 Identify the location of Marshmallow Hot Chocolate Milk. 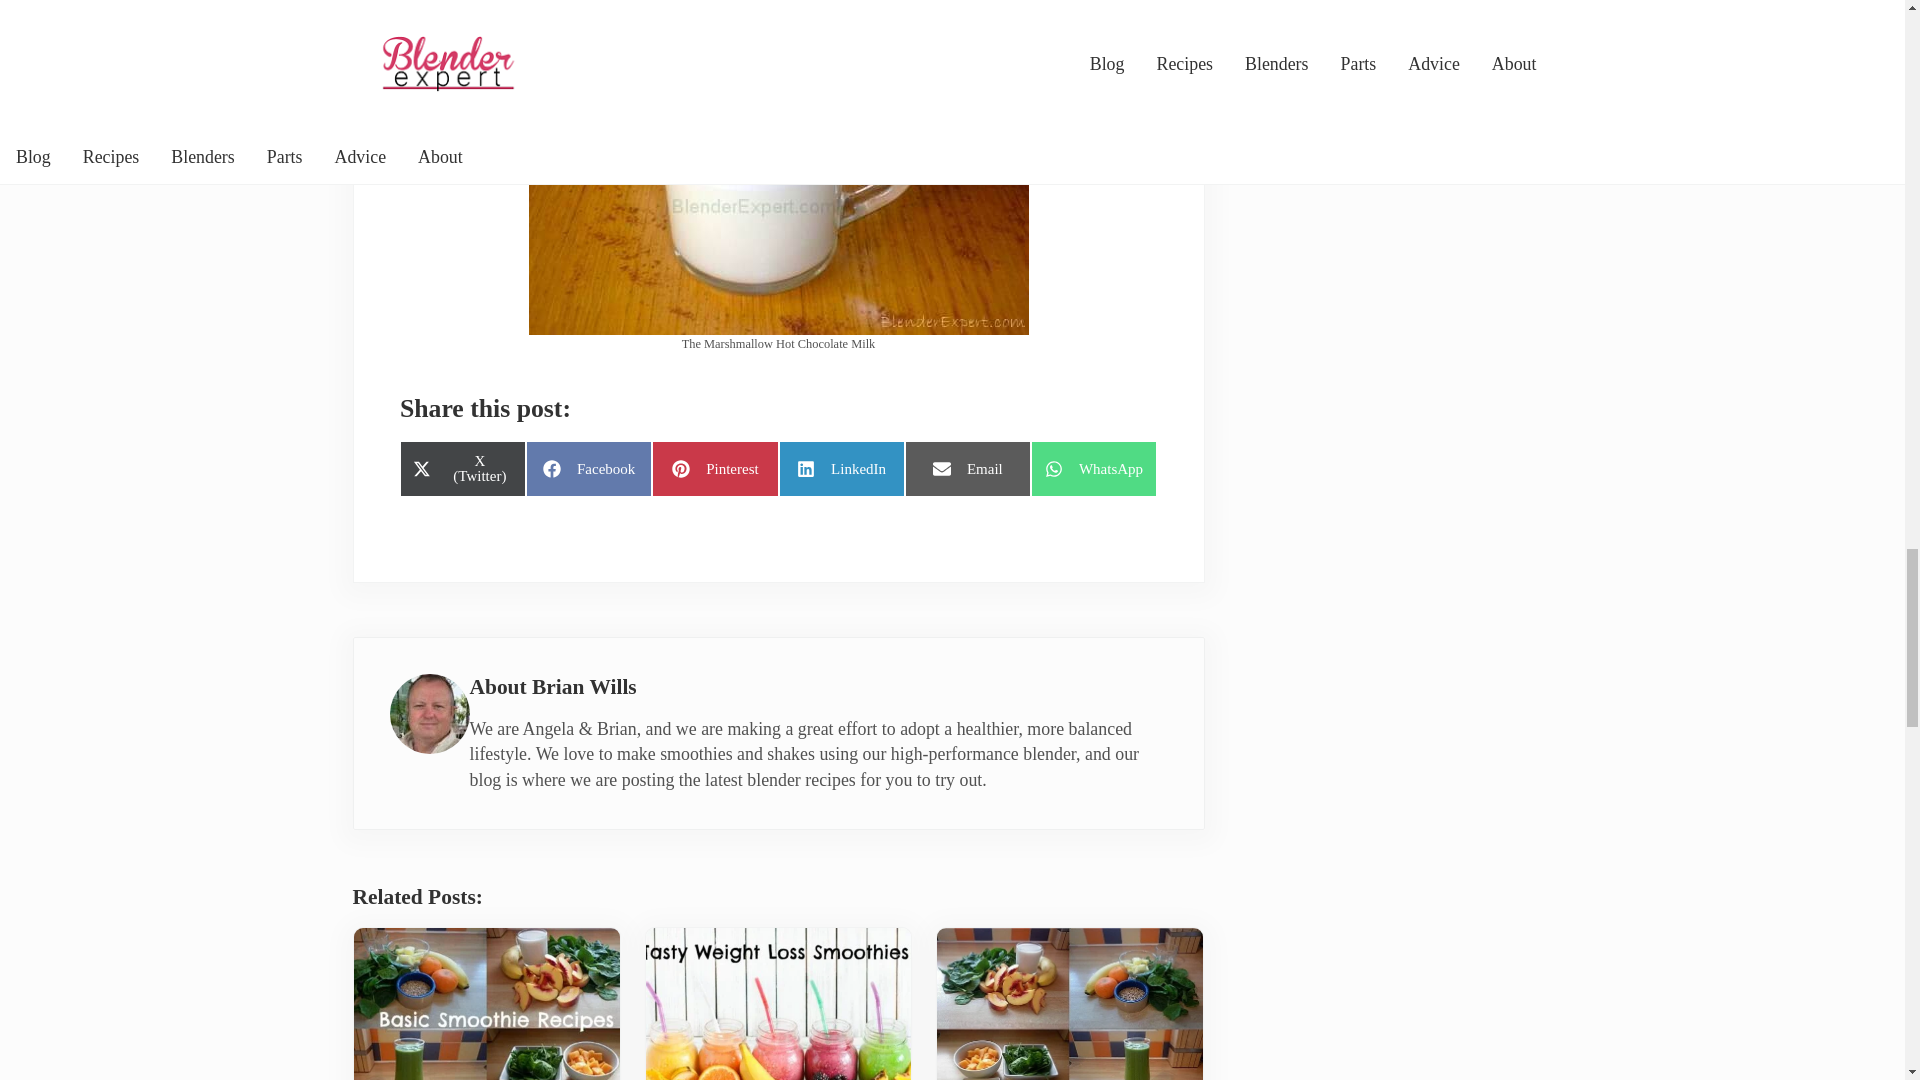
(778, 167).